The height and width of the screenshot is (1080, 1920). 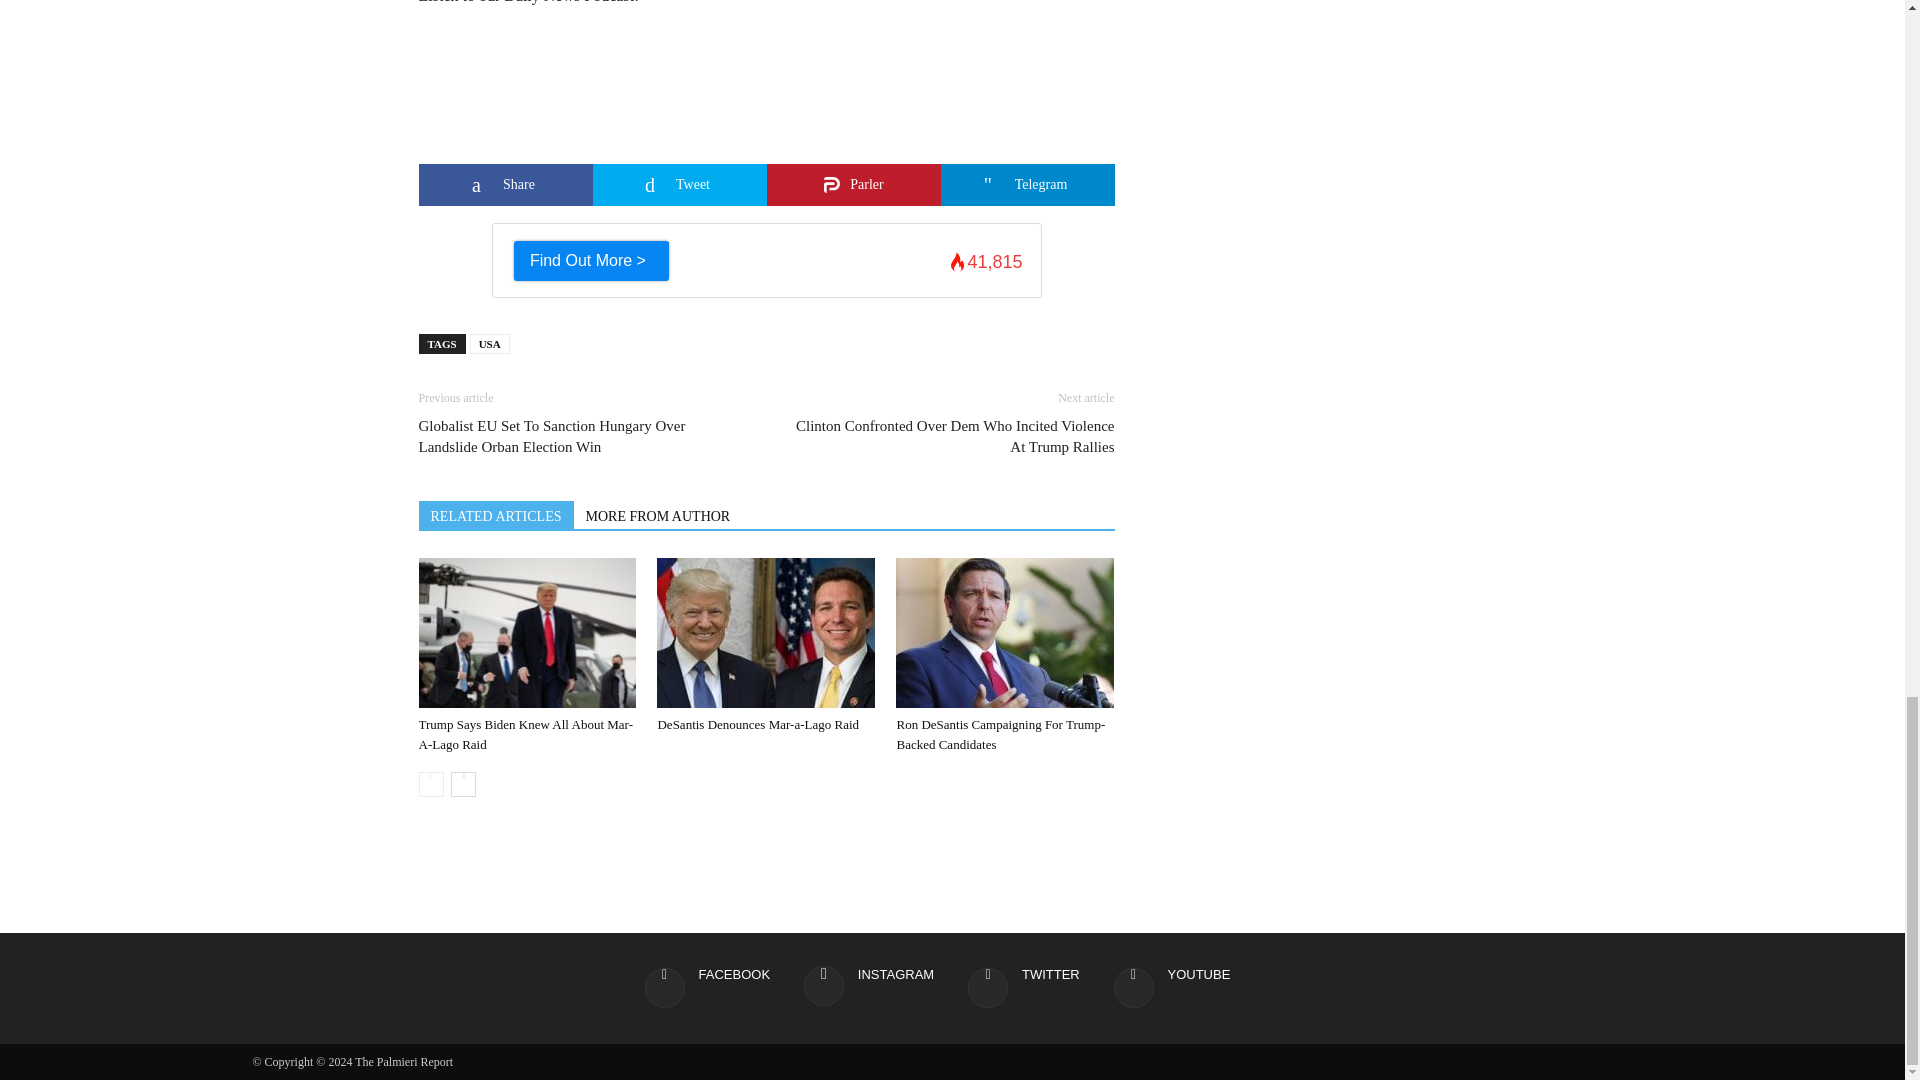 What do you see at coordinates (853, 185) in the screenshot?
I see `Share on Parler` at bounding box center [853, 185].